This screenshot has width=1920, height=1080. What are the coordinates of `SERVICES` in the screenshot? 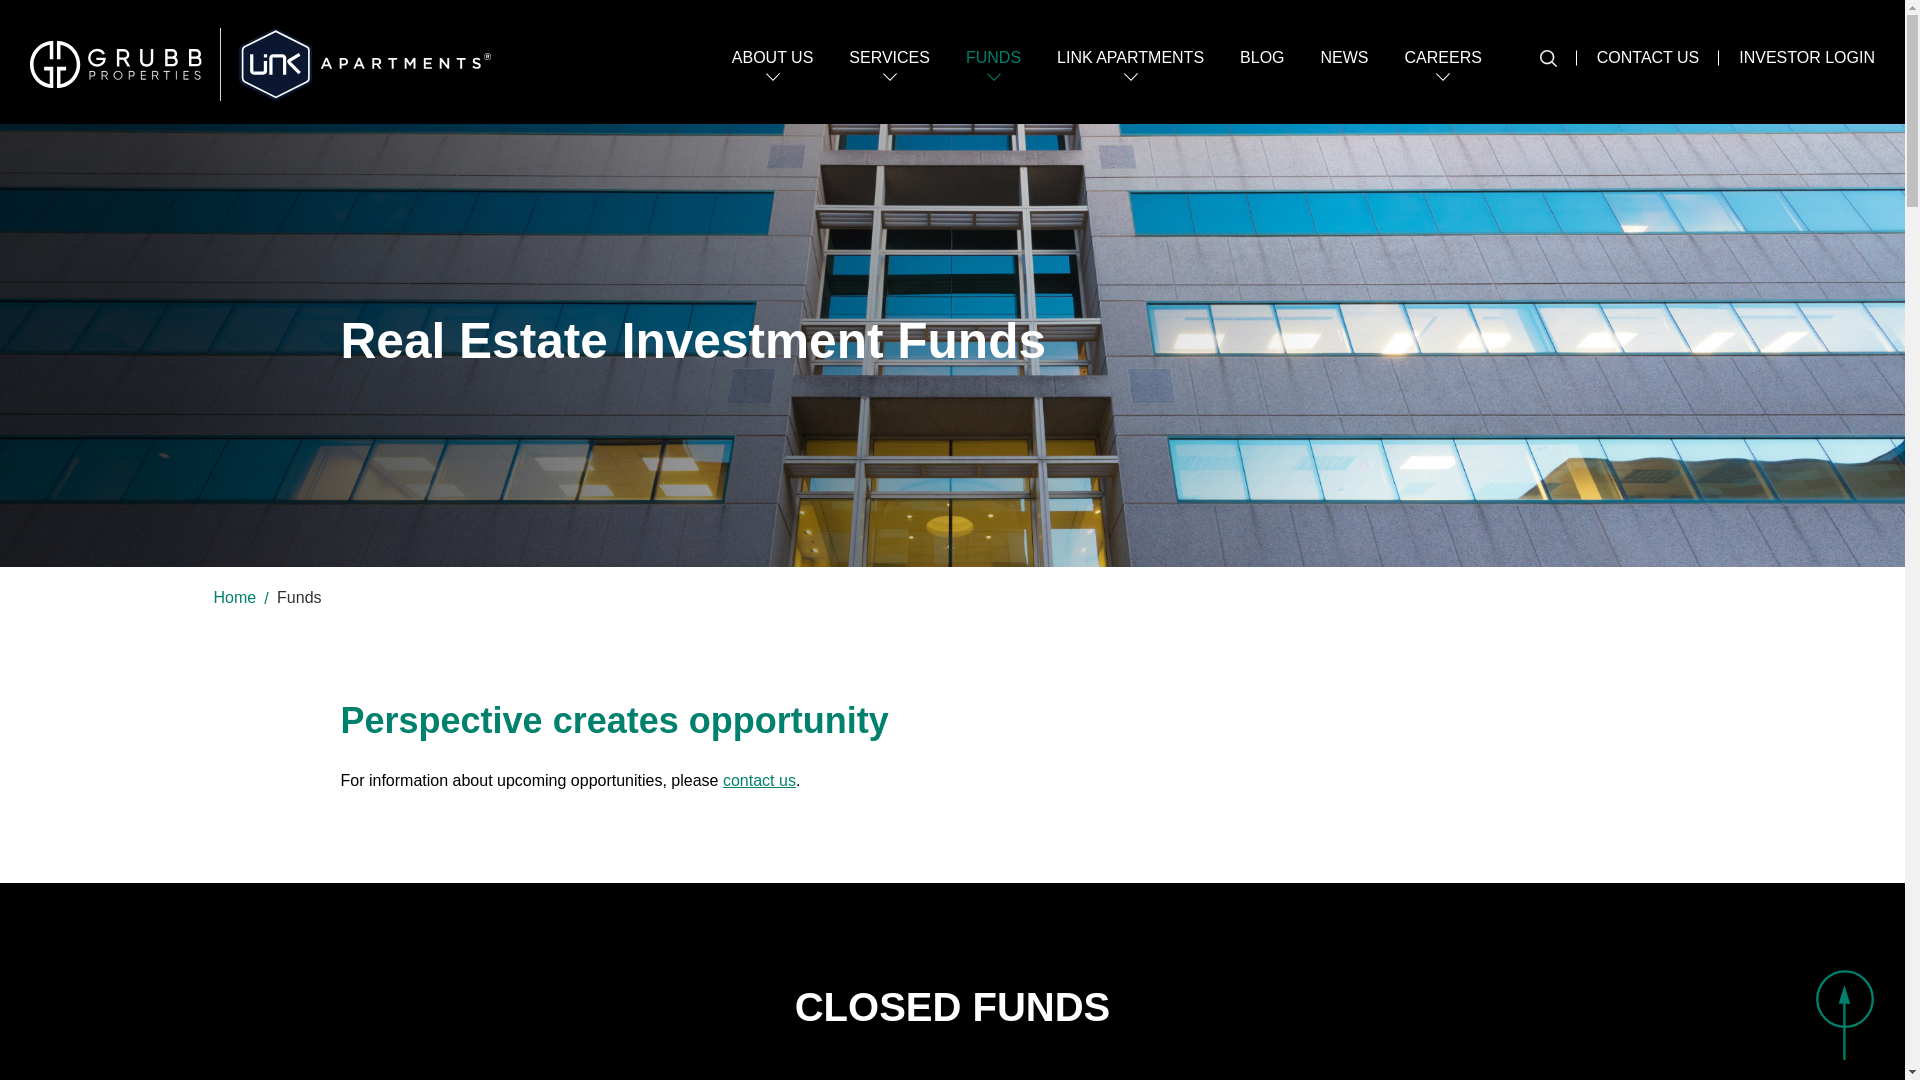 It's located at (888, 72).